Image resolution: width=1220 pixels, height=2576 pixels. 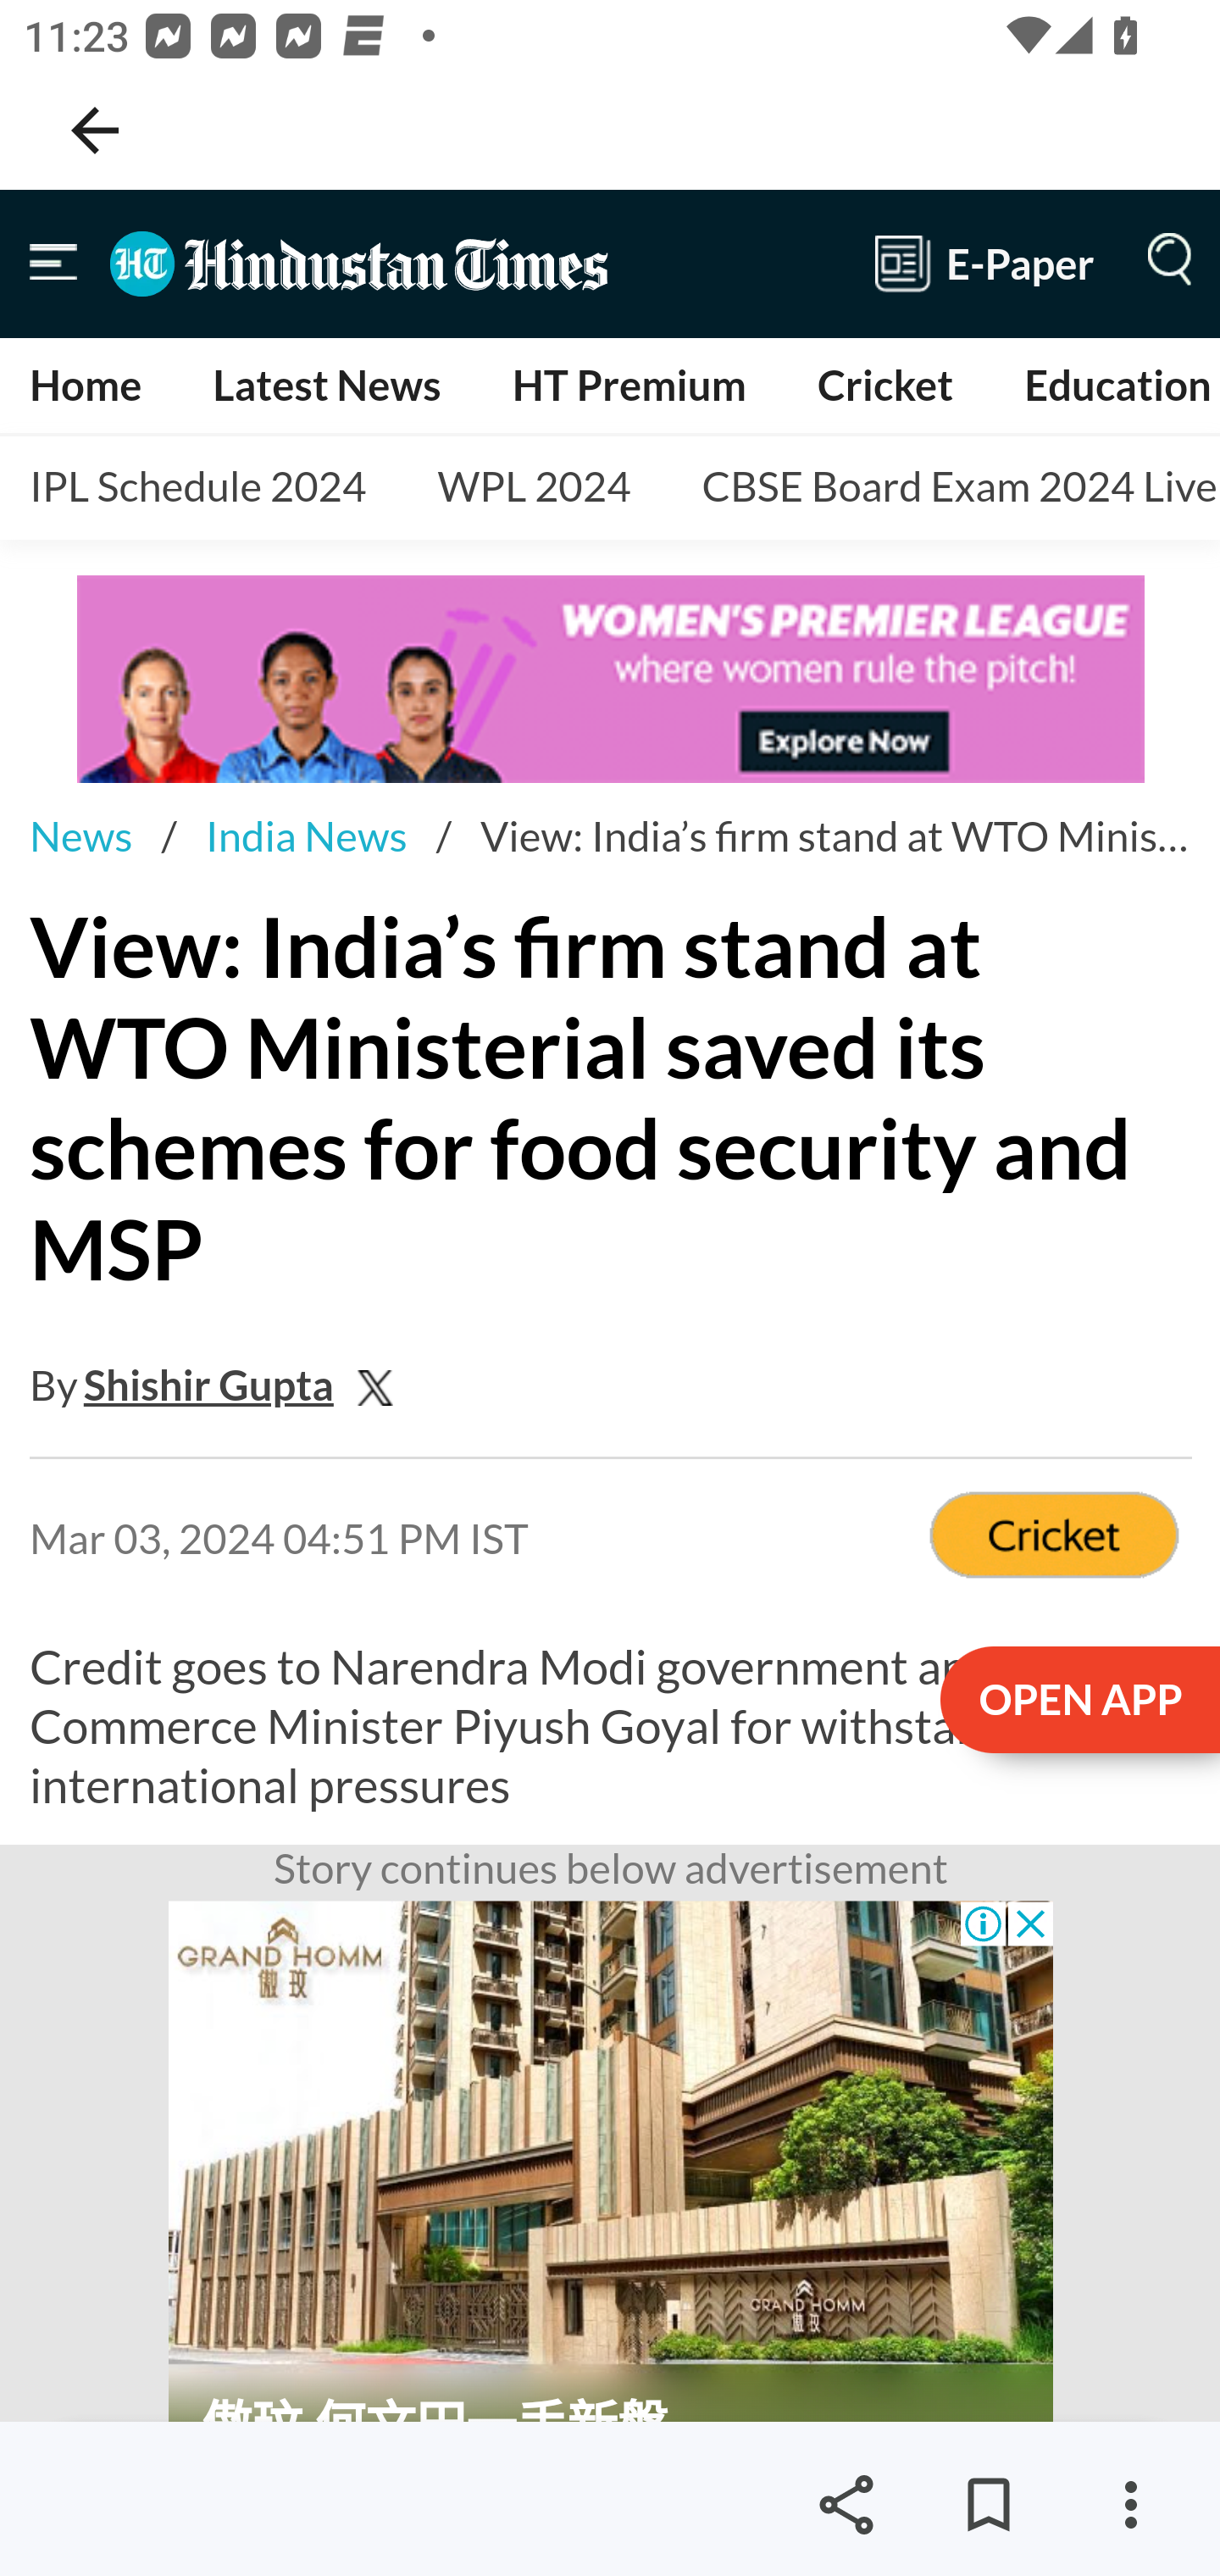 I want to click on Share, so click(x=846, y=2505).